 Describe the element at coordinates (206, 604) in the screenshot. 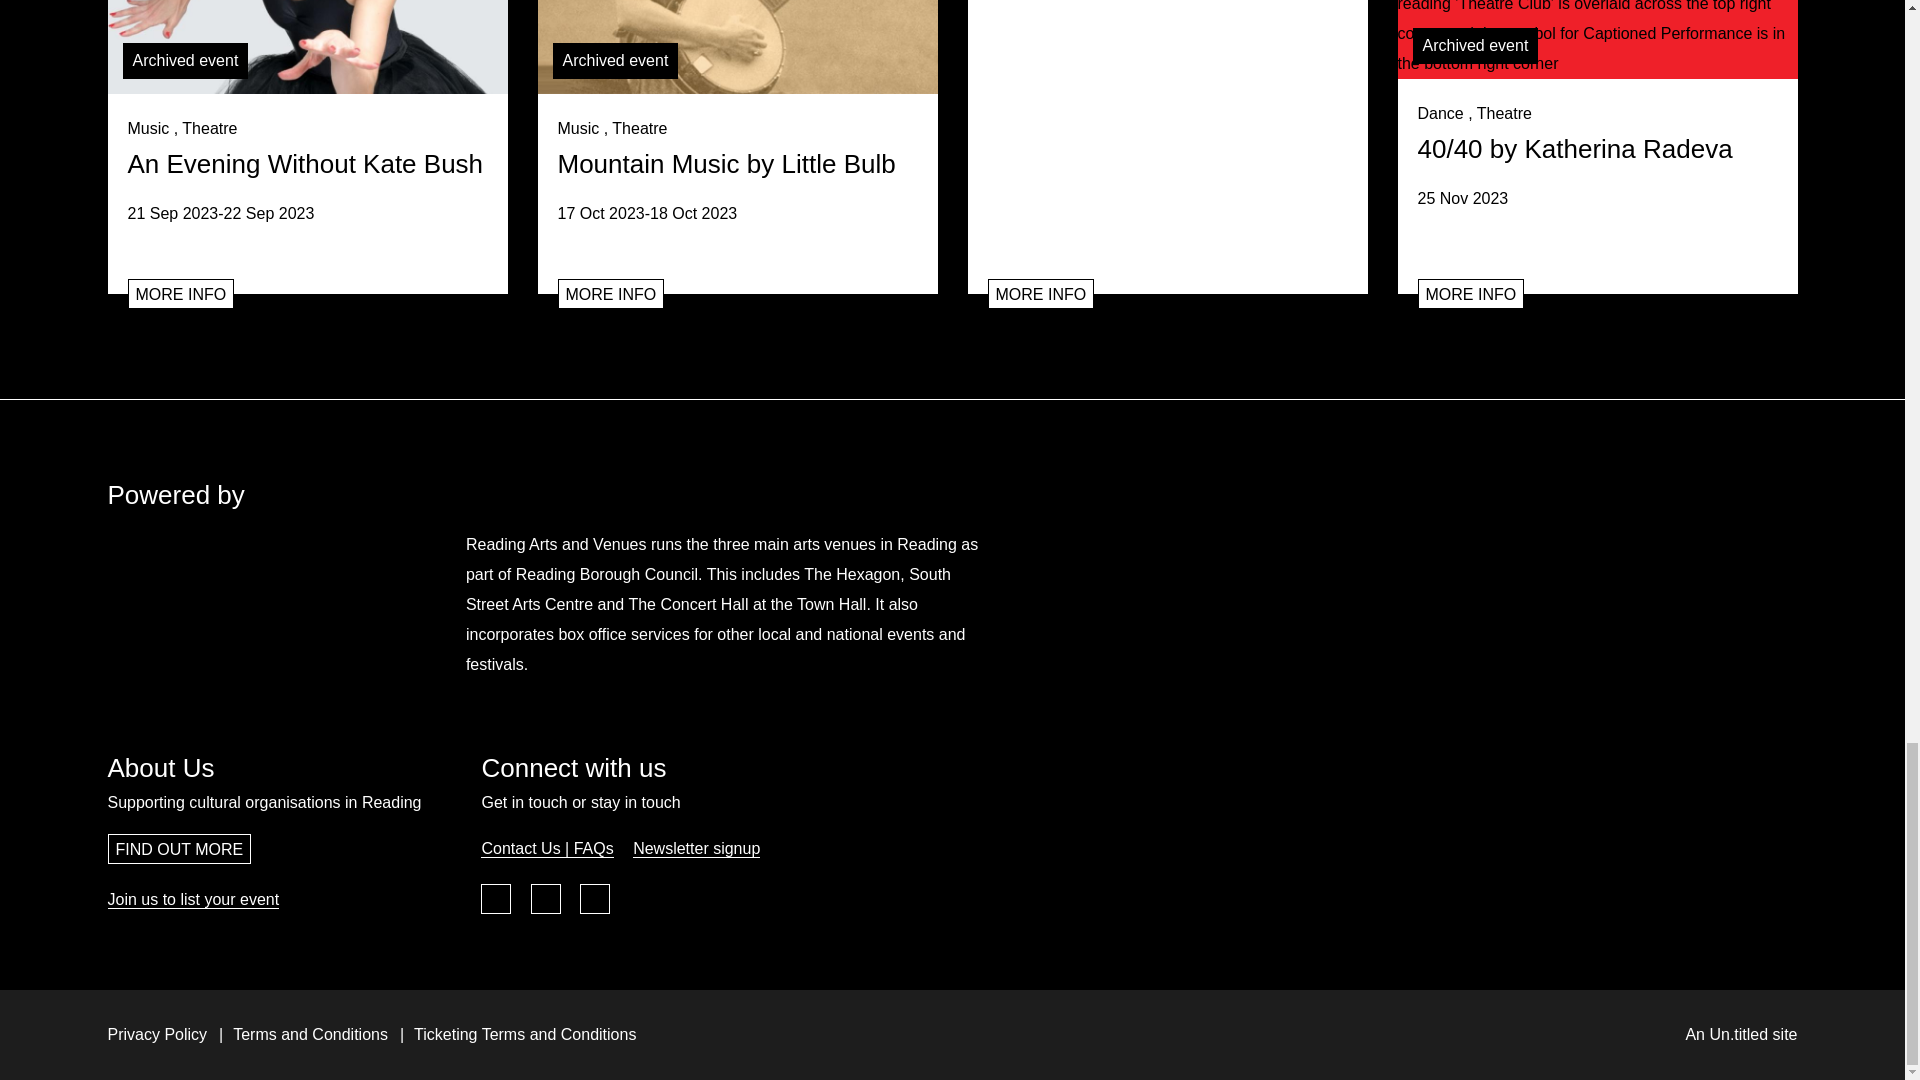

I see `Find out more about Reading Arts and Venues` at that location.